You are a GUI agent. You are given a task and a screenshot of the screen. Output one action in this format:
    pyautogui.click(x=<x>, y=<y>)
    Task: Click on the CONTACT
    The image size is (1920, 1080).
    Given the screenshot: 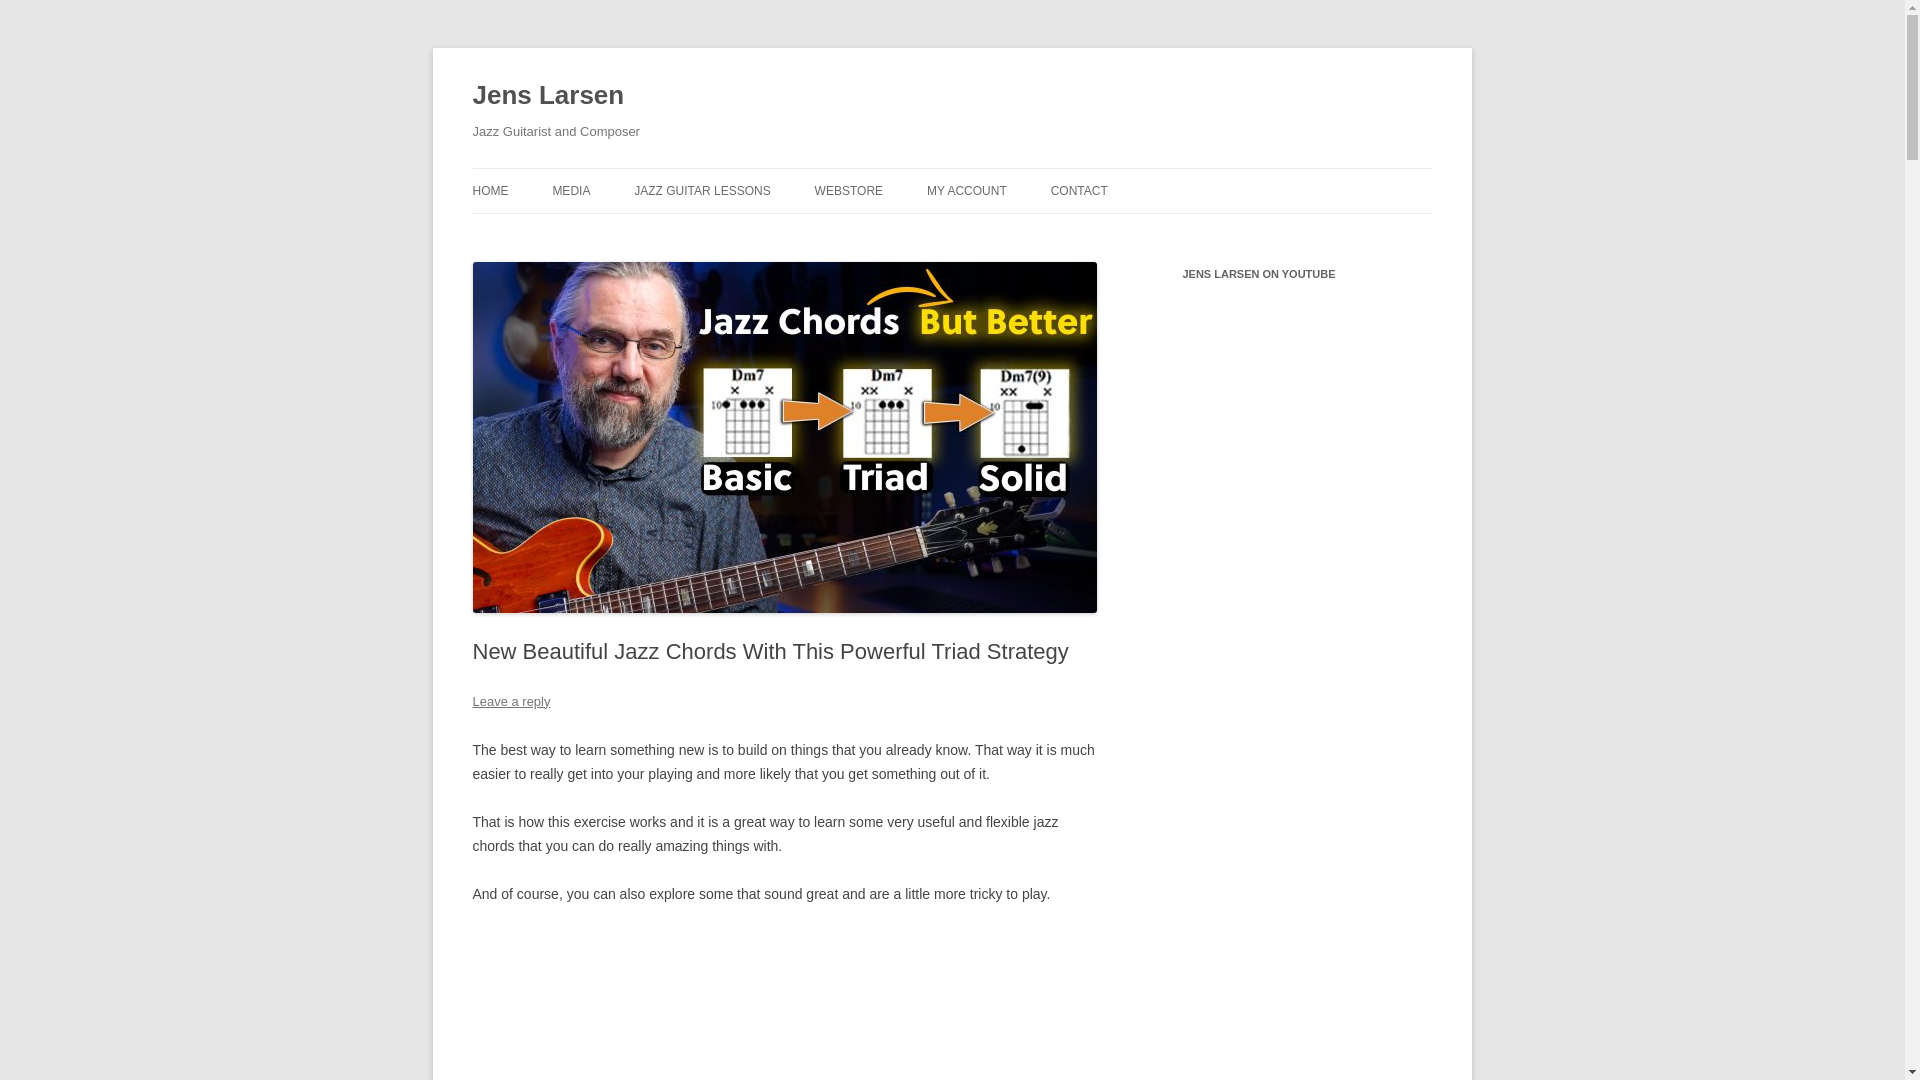 What is the action you would take?
    pyautogui.click(x=1078, y=190)
    